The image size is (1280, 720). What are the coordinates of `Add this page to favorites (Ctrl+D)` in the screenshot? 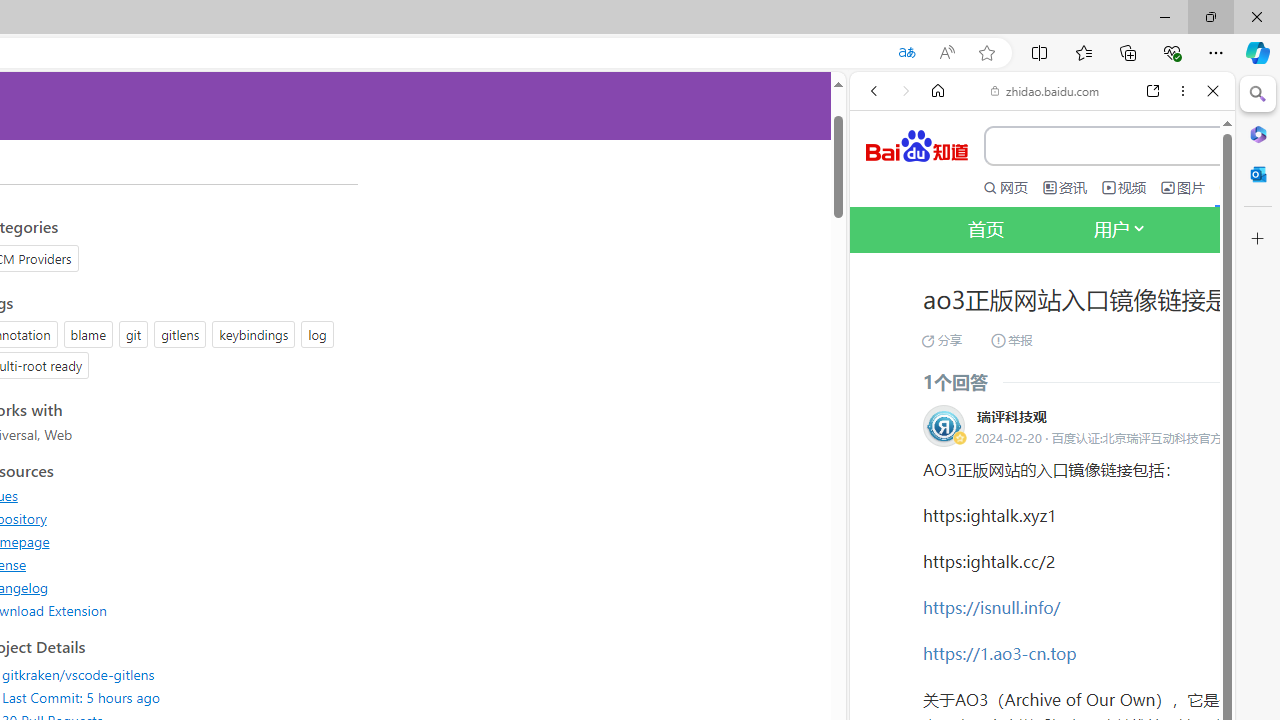 It's located at (986, 53).